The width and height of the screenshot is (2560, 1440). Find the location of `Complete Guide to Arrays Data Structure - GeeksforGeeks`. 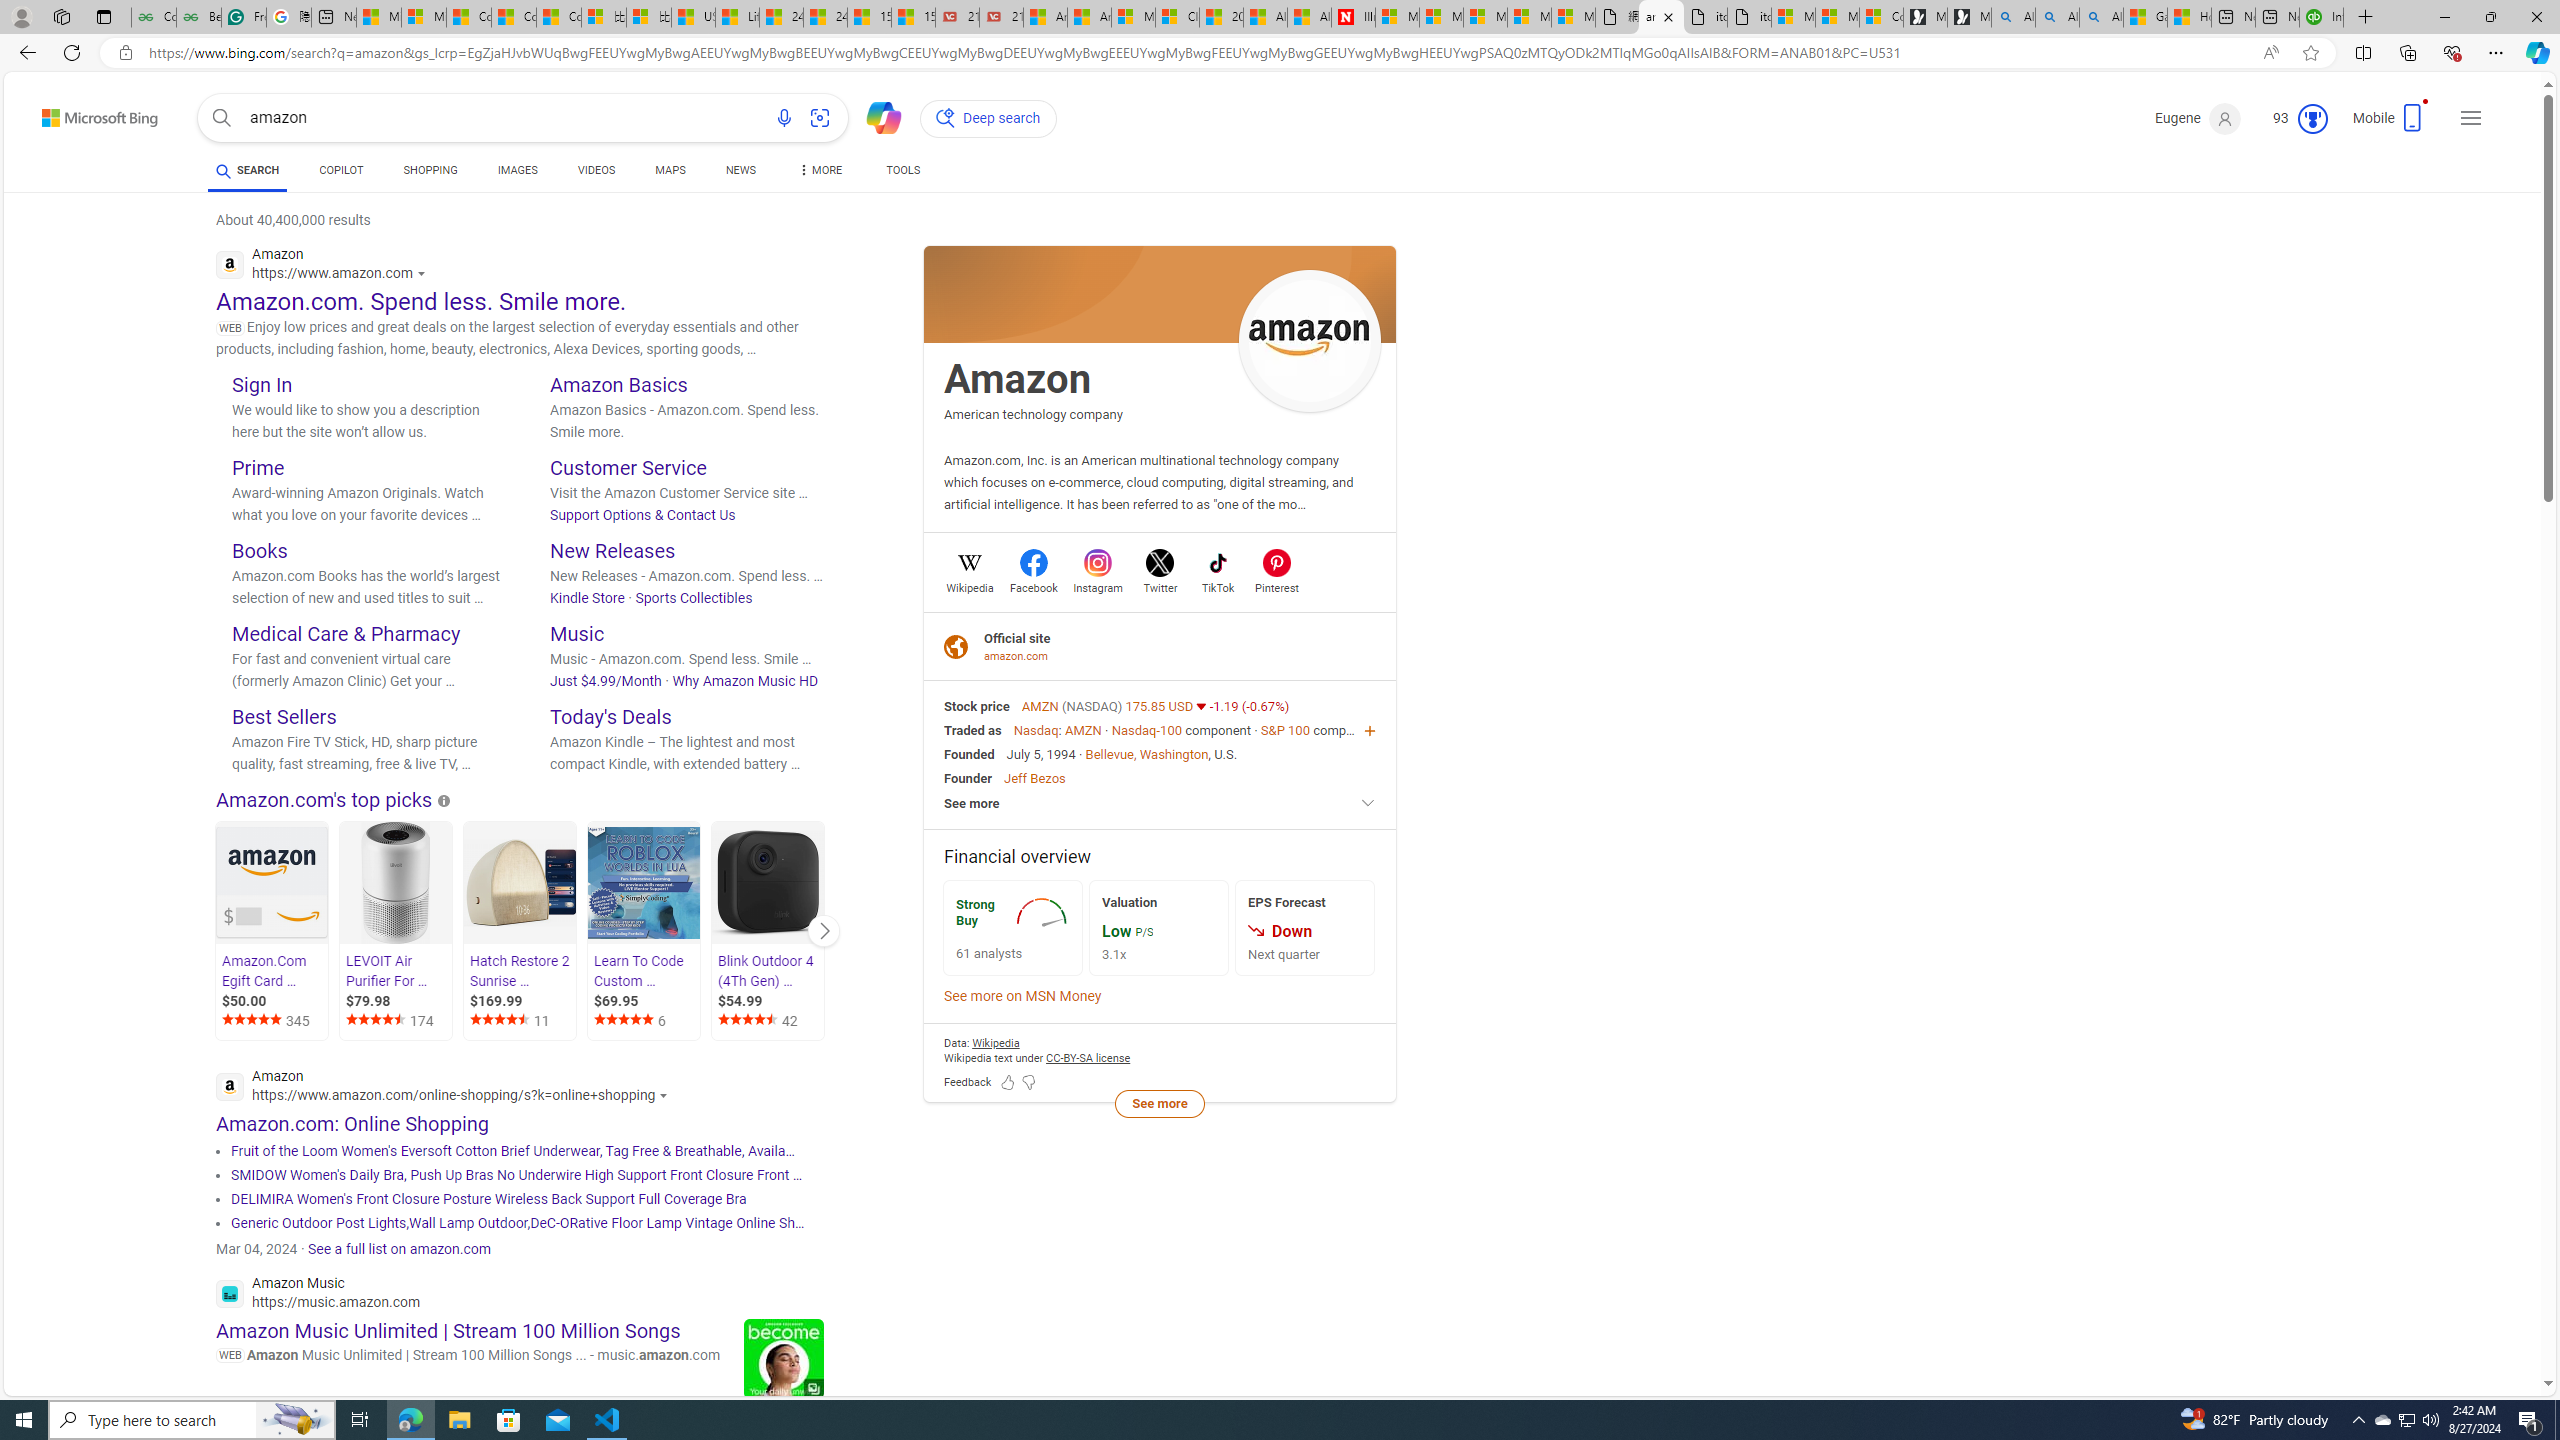

Complete Guide to Arrays Data Structure - GeeksforGeeks is located at coordinates (153, 17).